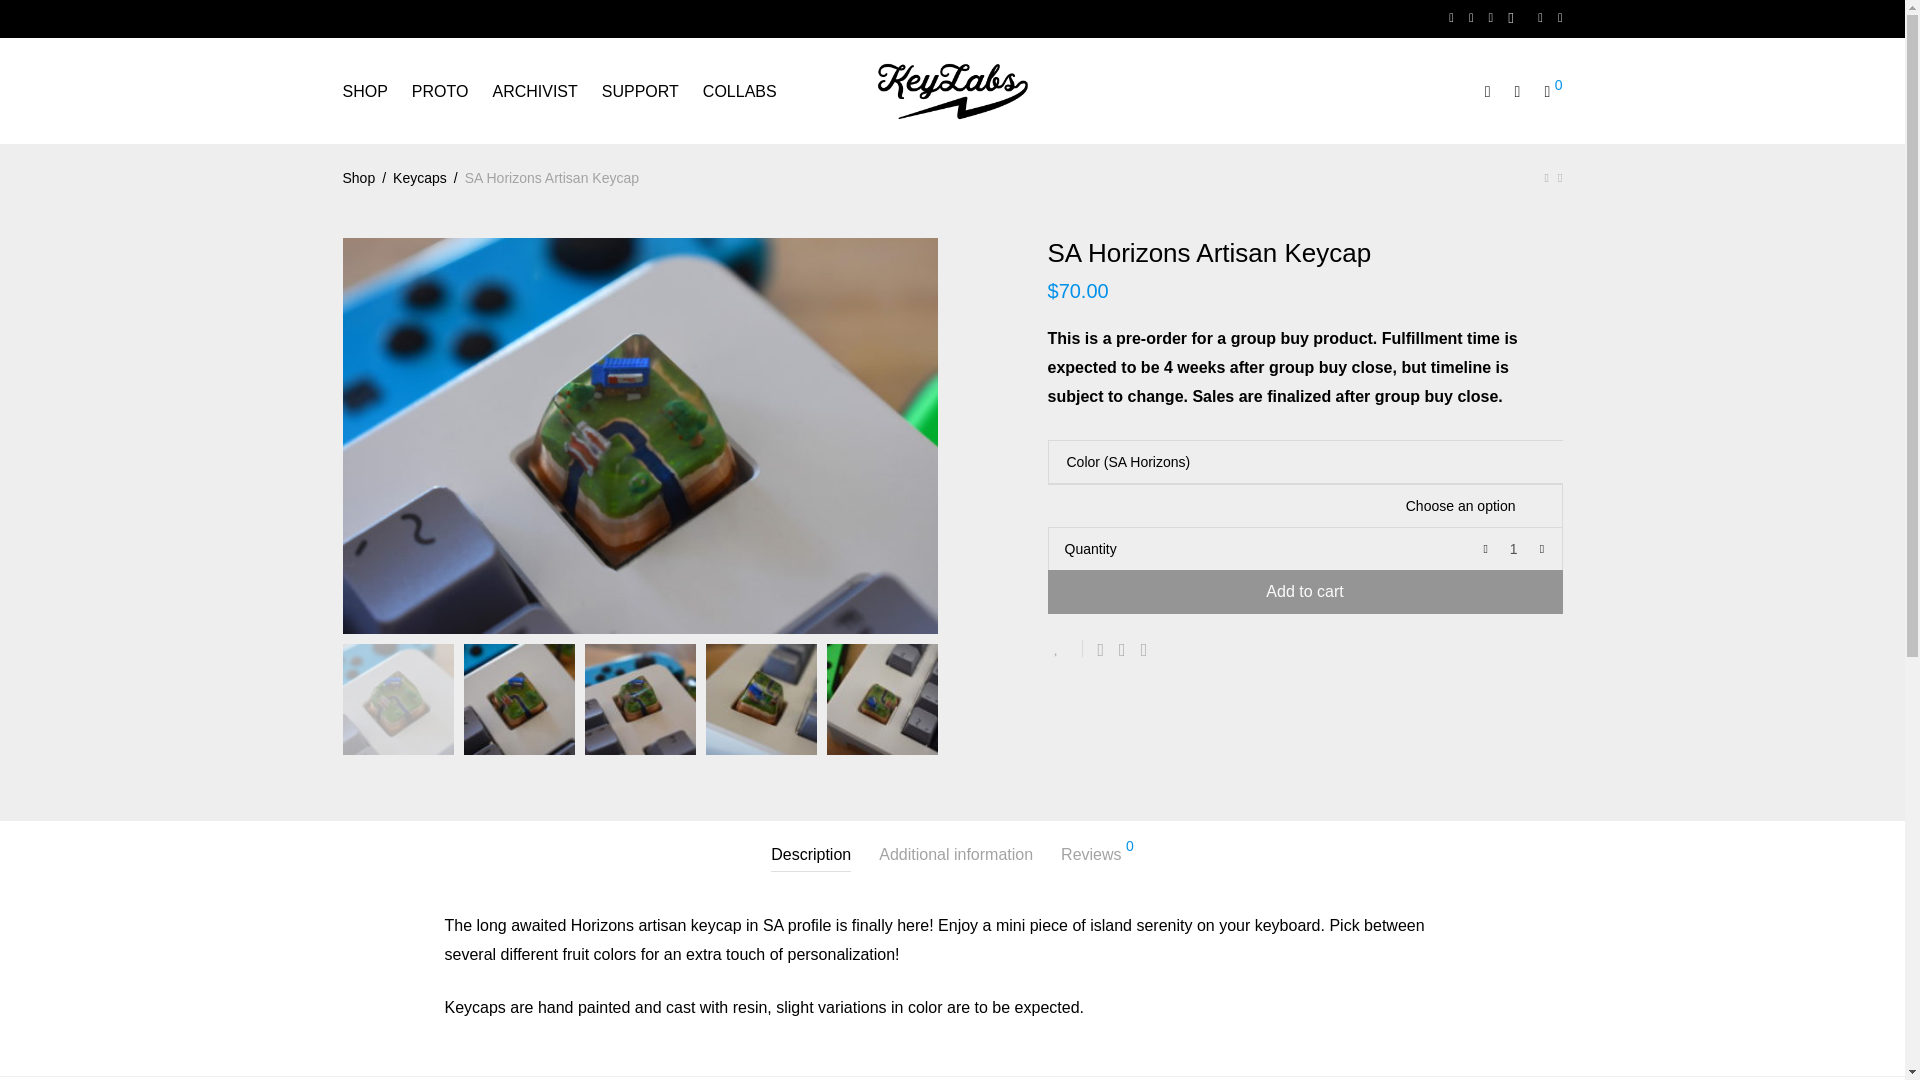 This screenshot has width=1920, height=1080. I want to click on Keycaps, so click(420, 178).